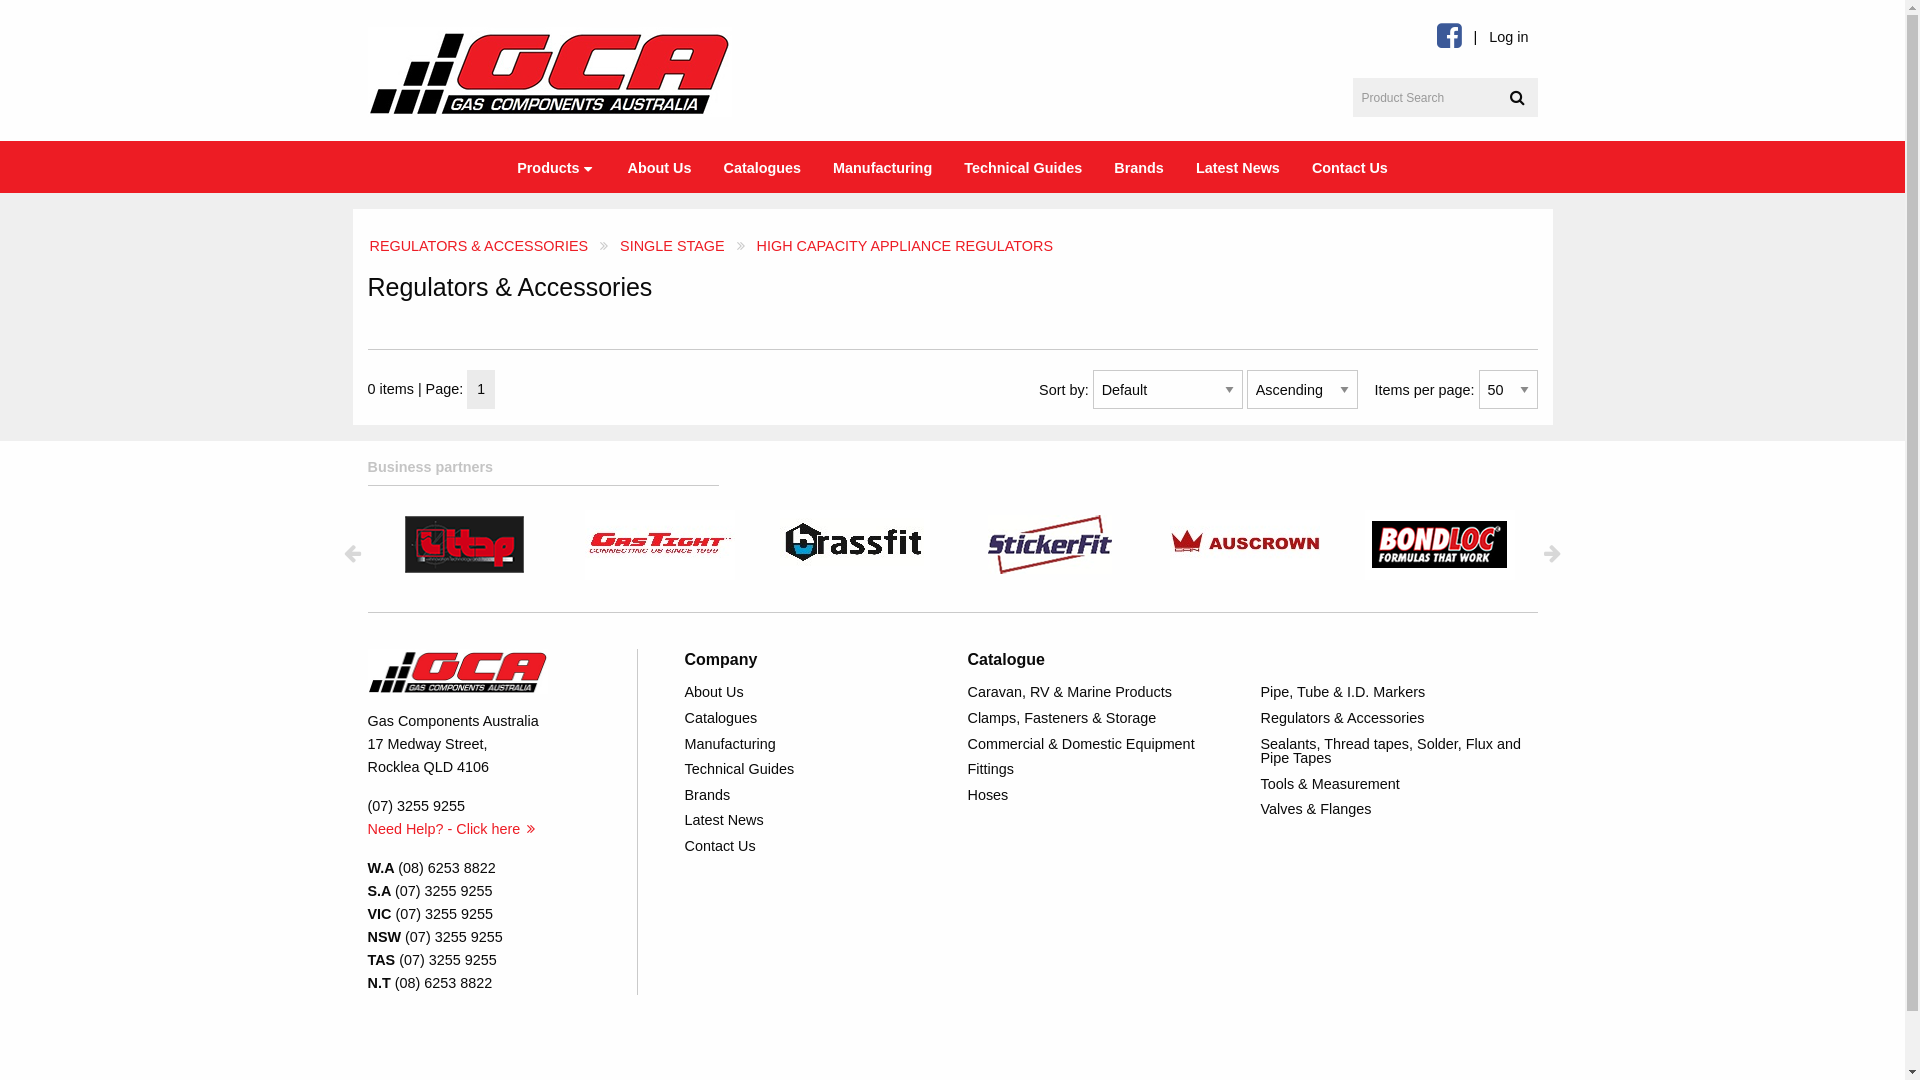 Image resolution: width=1920 pixels, height=1080 pixels. Describe the element at coordinates (810, 693) in the screenshot. I see `About Us` at that location.